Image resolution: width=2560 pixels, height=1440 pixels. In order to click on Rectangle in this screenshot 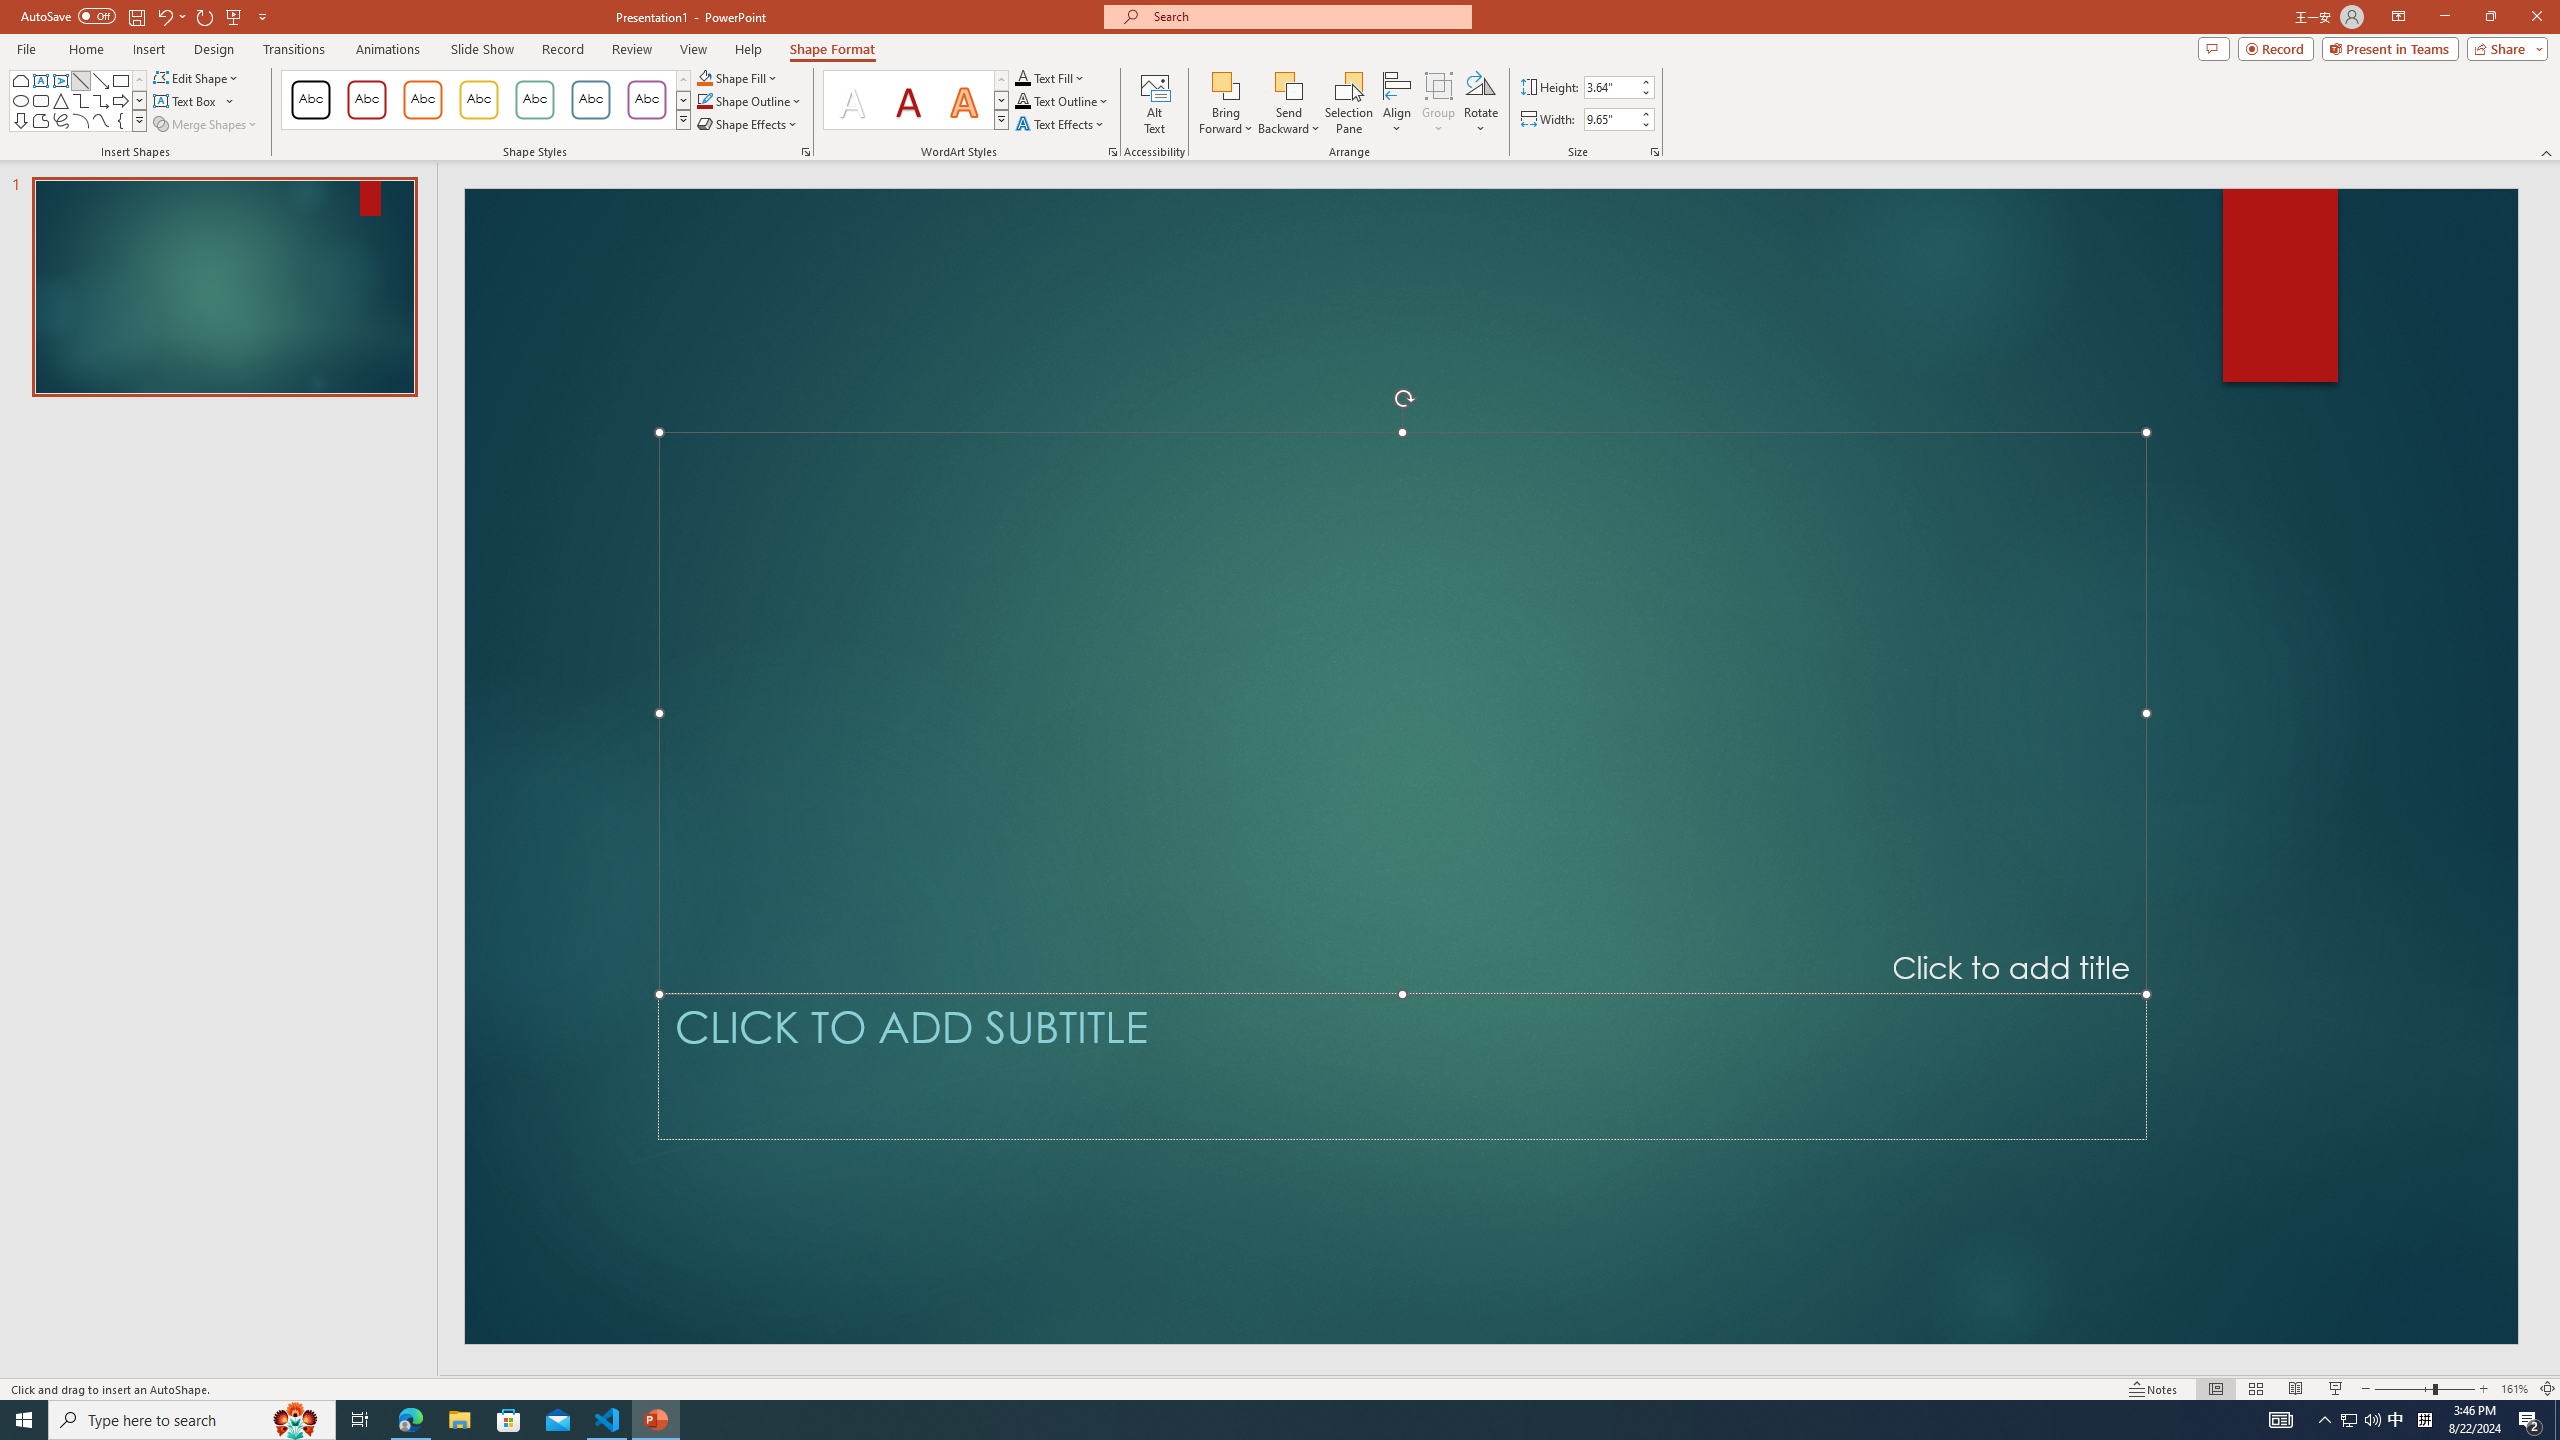, I will do `click(120, 80)`.